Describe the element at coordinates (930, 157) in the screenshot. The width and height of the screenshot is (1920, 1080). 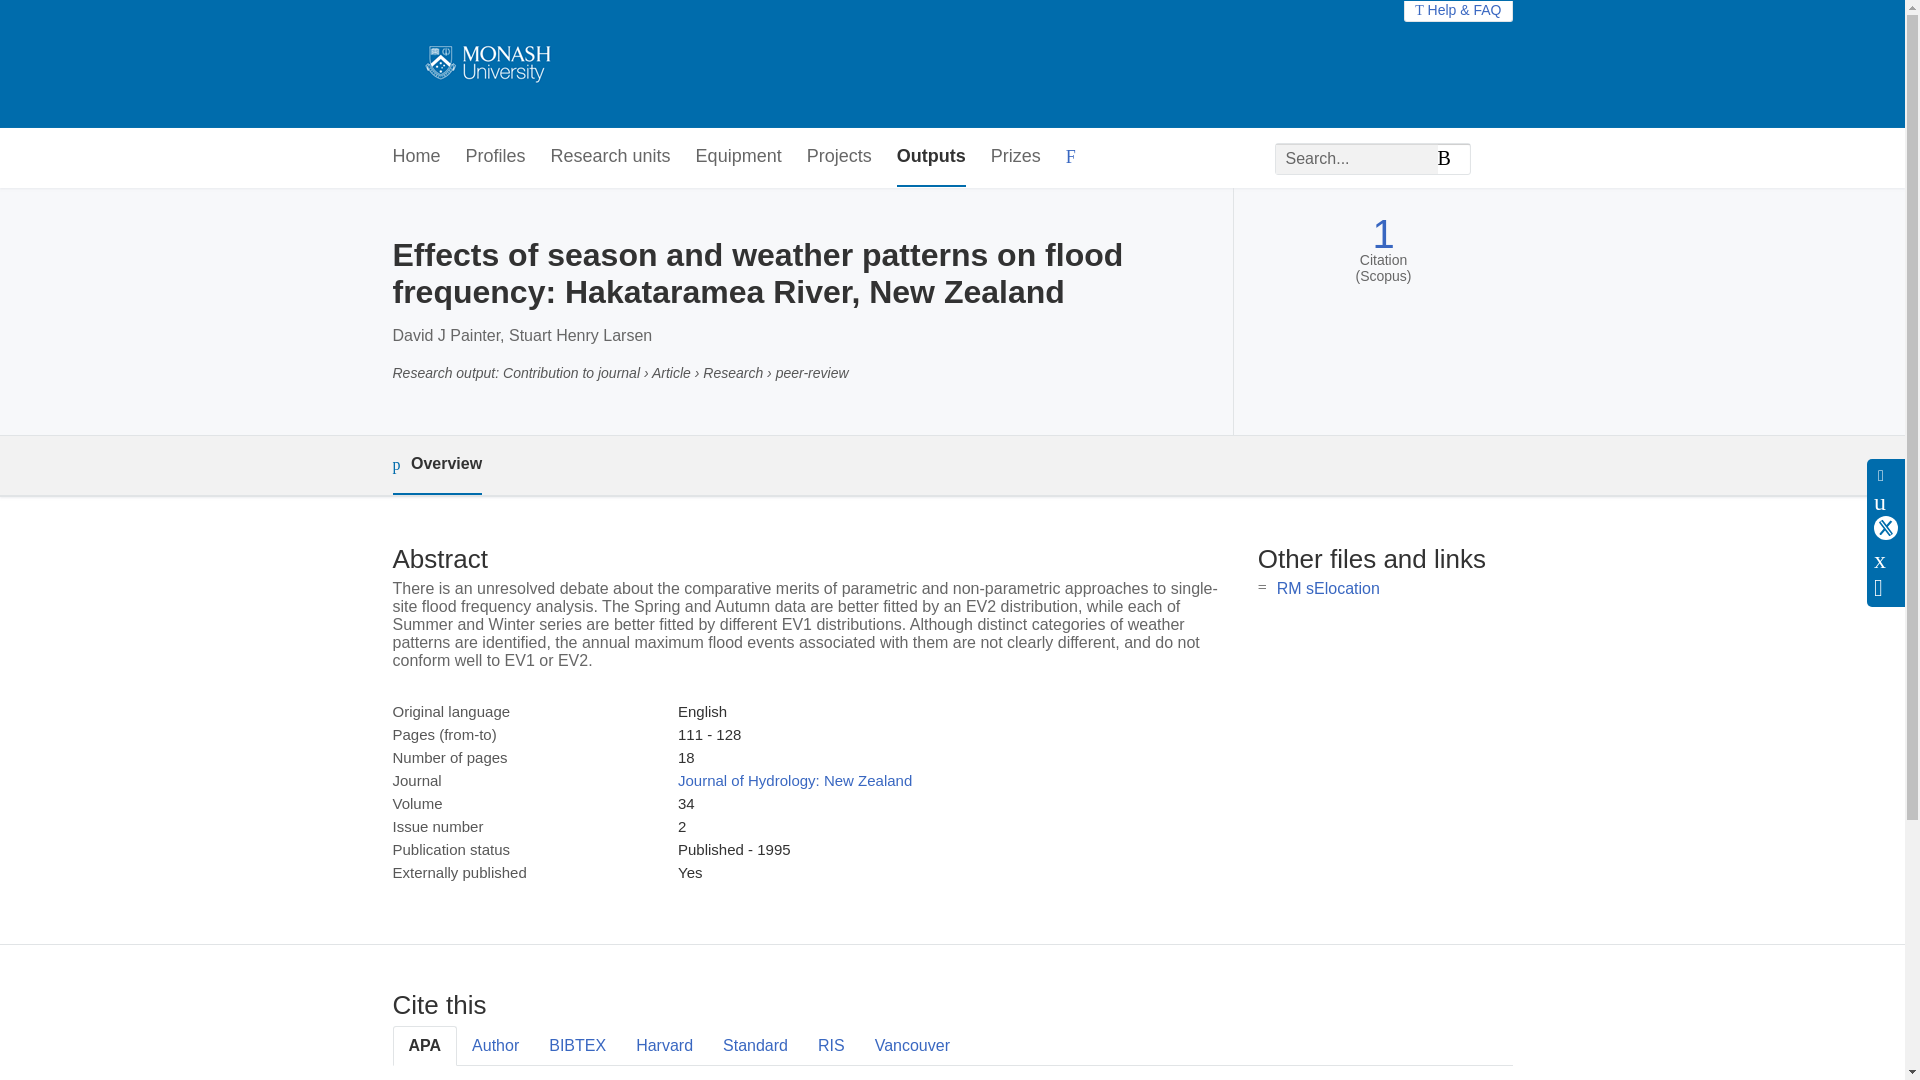
I see `Outputs` at that location.